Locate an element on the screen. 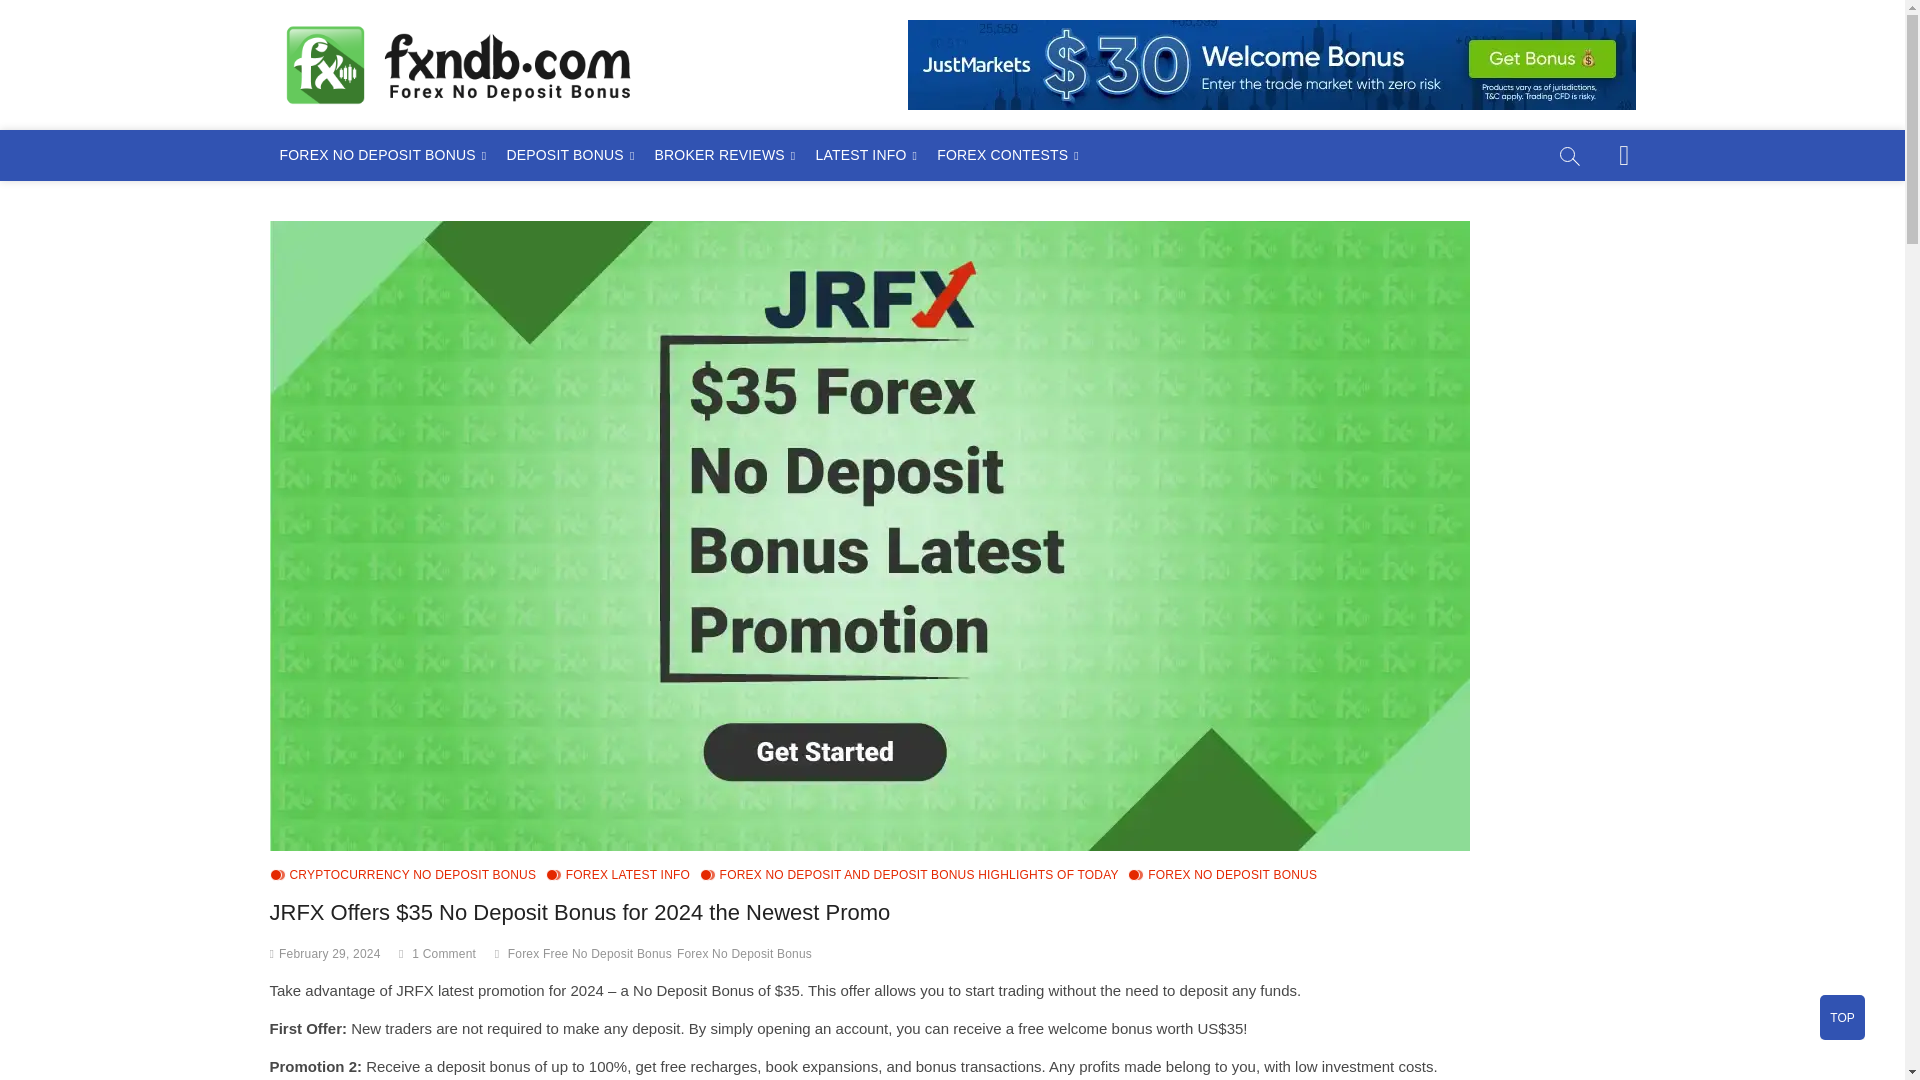  BROKER REVIEWS is located at coordinates (724, 155).